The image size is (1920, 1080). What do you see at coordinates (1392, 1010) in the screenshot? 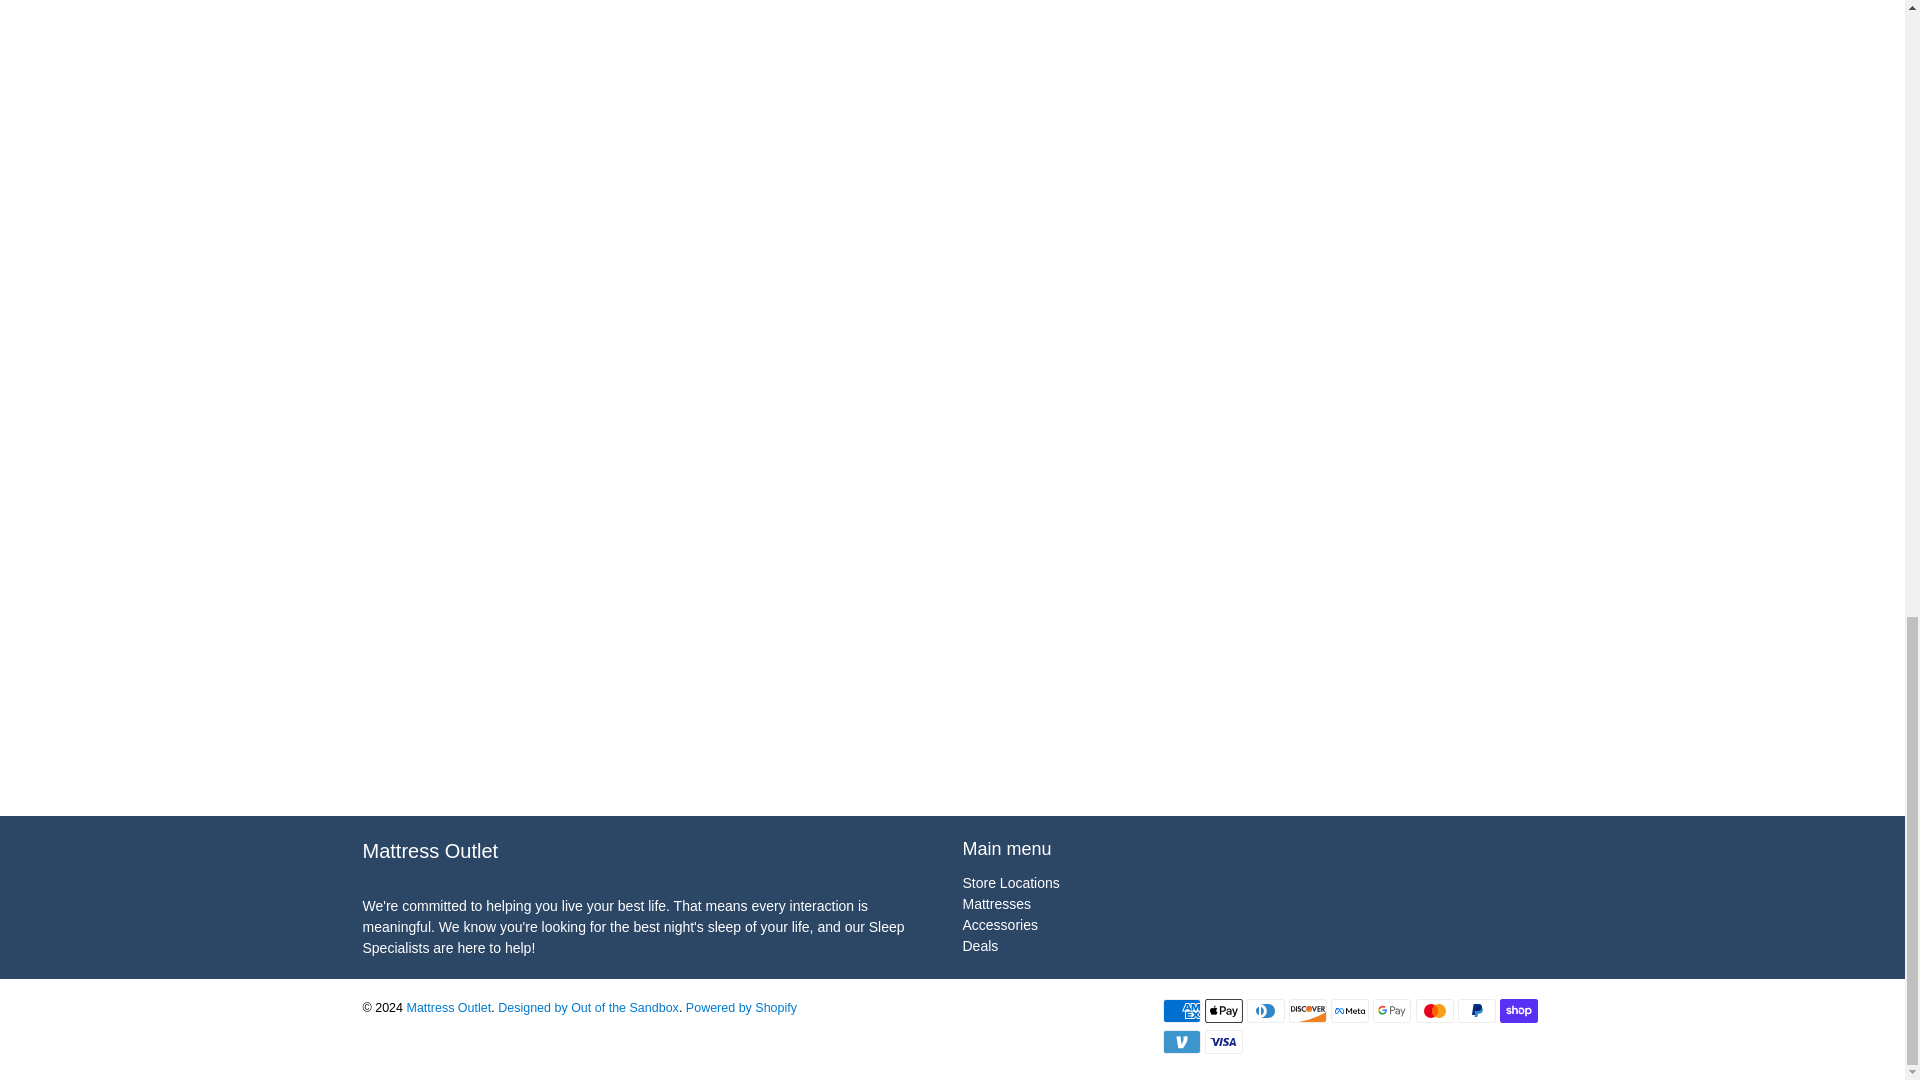
I see `Google Pay` at bounding box center [1392, 1010].